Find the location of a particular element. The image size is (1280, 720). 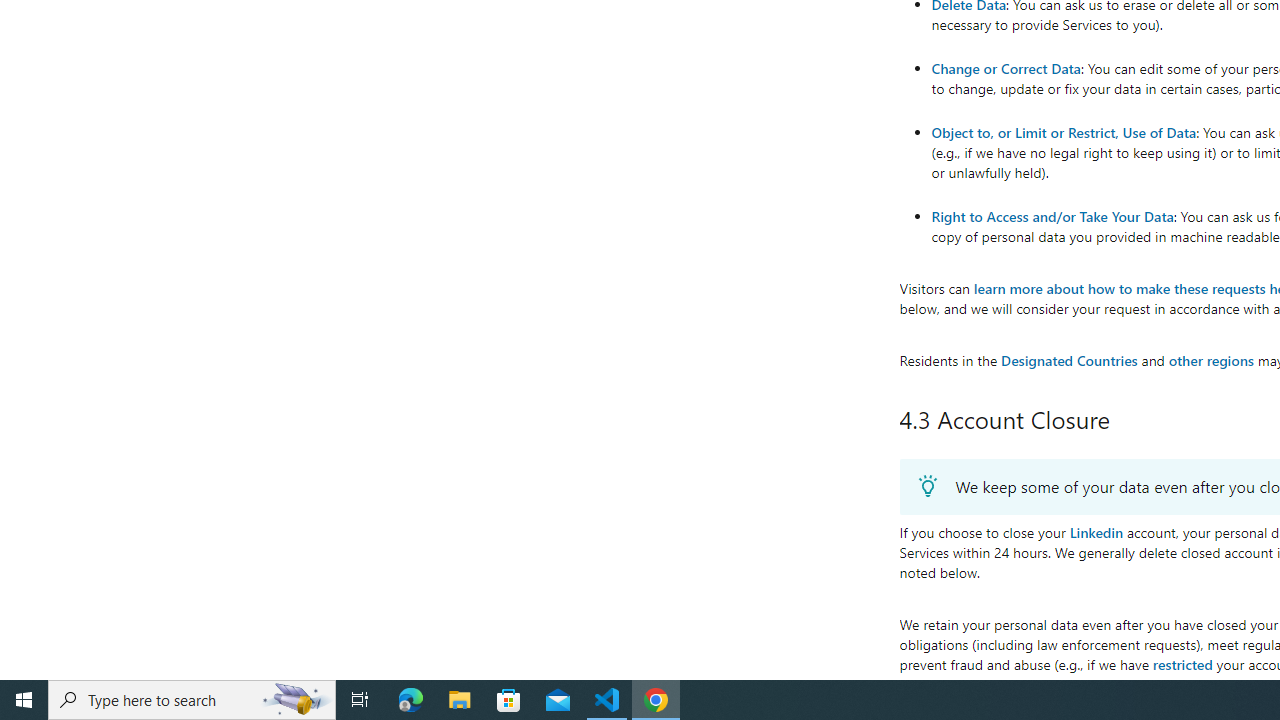

restricted is located at coordinates (1182, 663).